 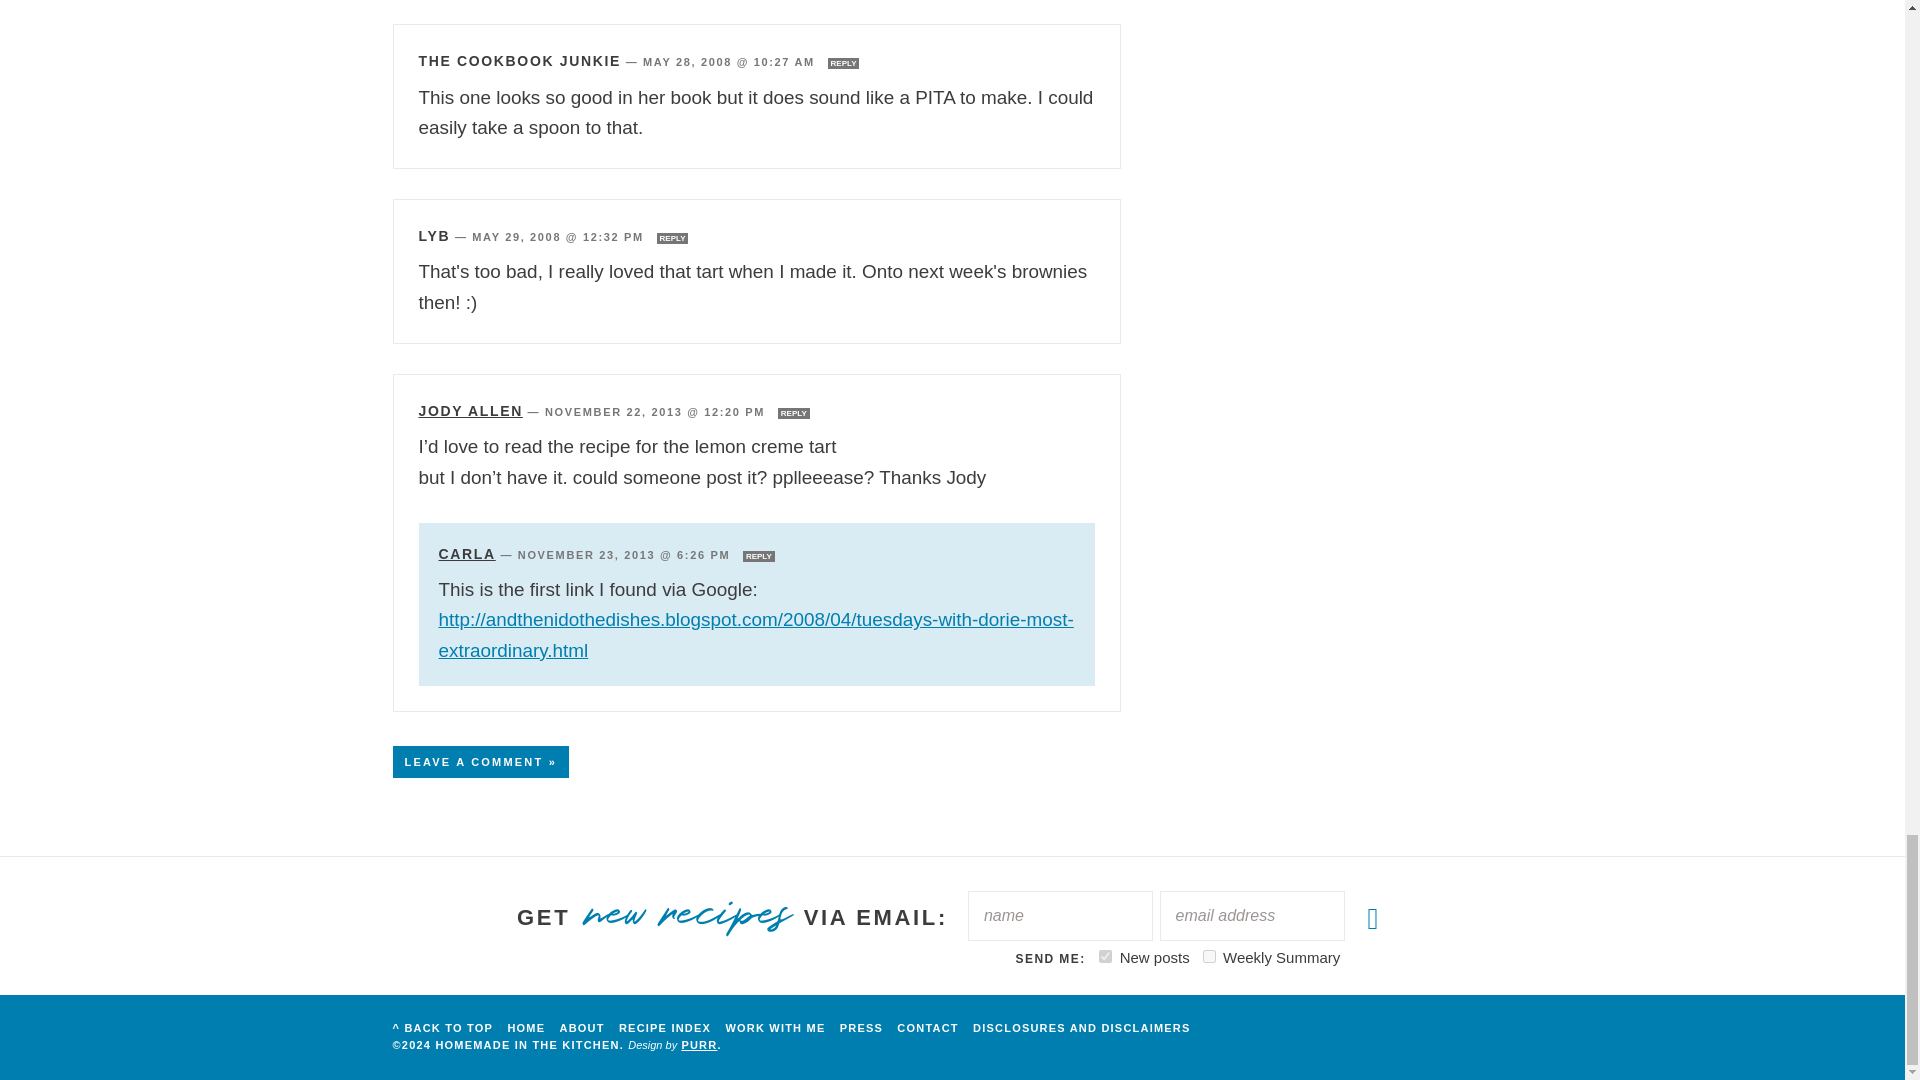 I want to click on 2, so click(x=1209, y=956).